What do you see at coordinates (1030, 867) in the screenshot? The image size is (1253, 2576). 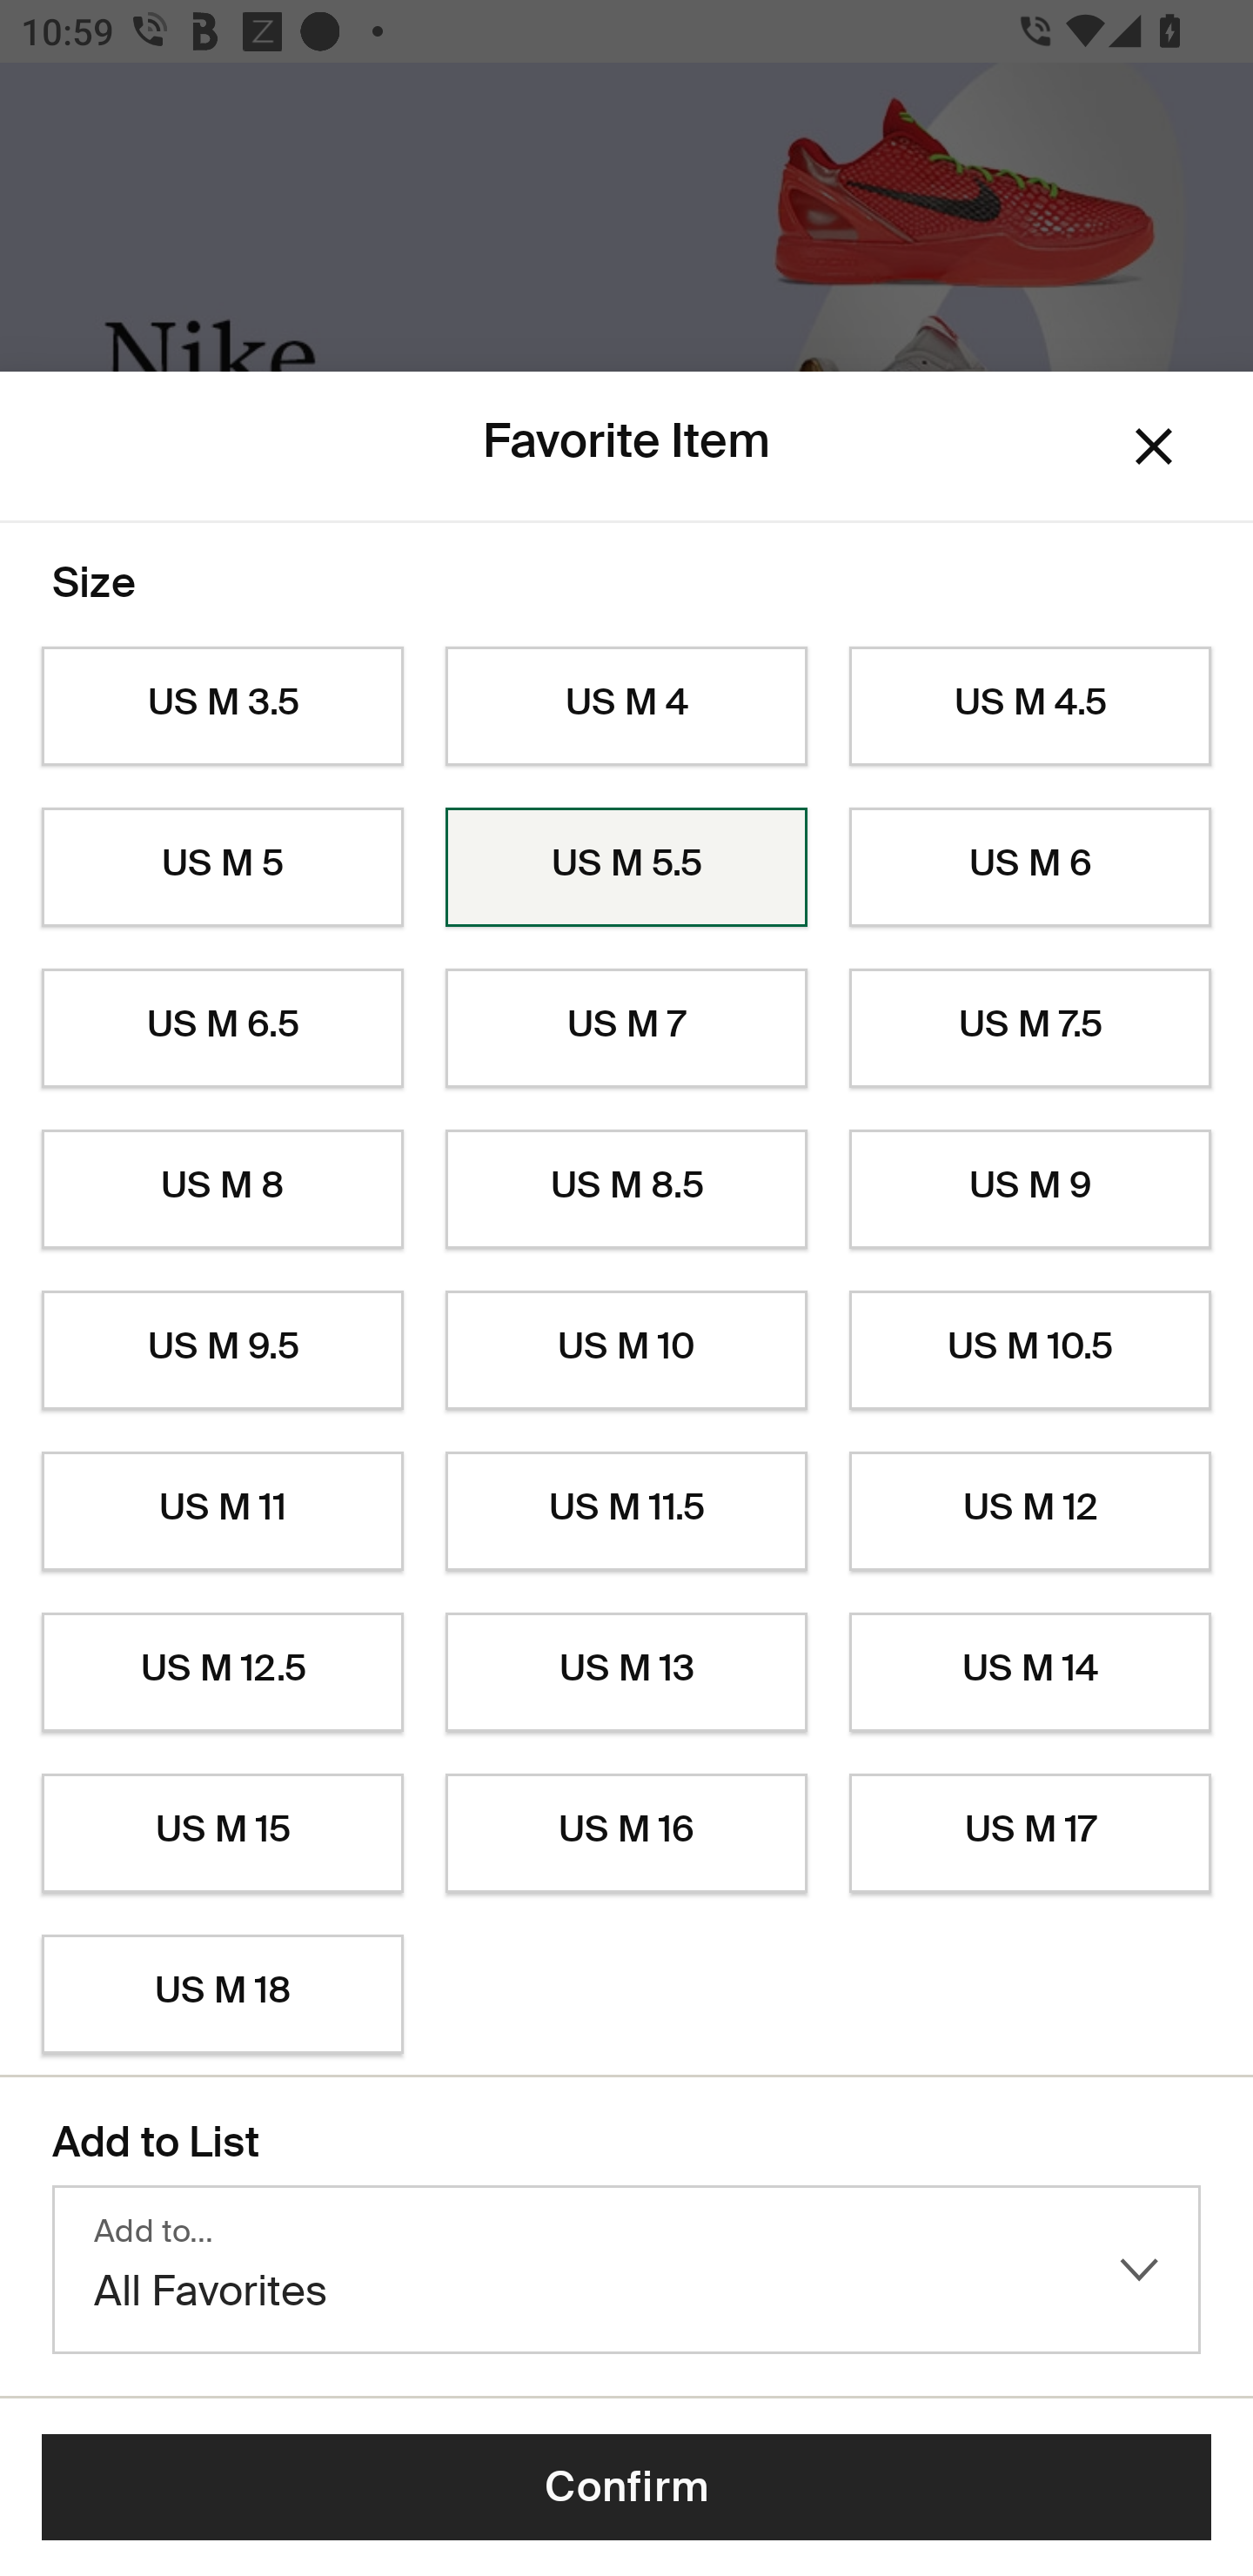 I see `US M 6` at bounding box center [1030, 867].